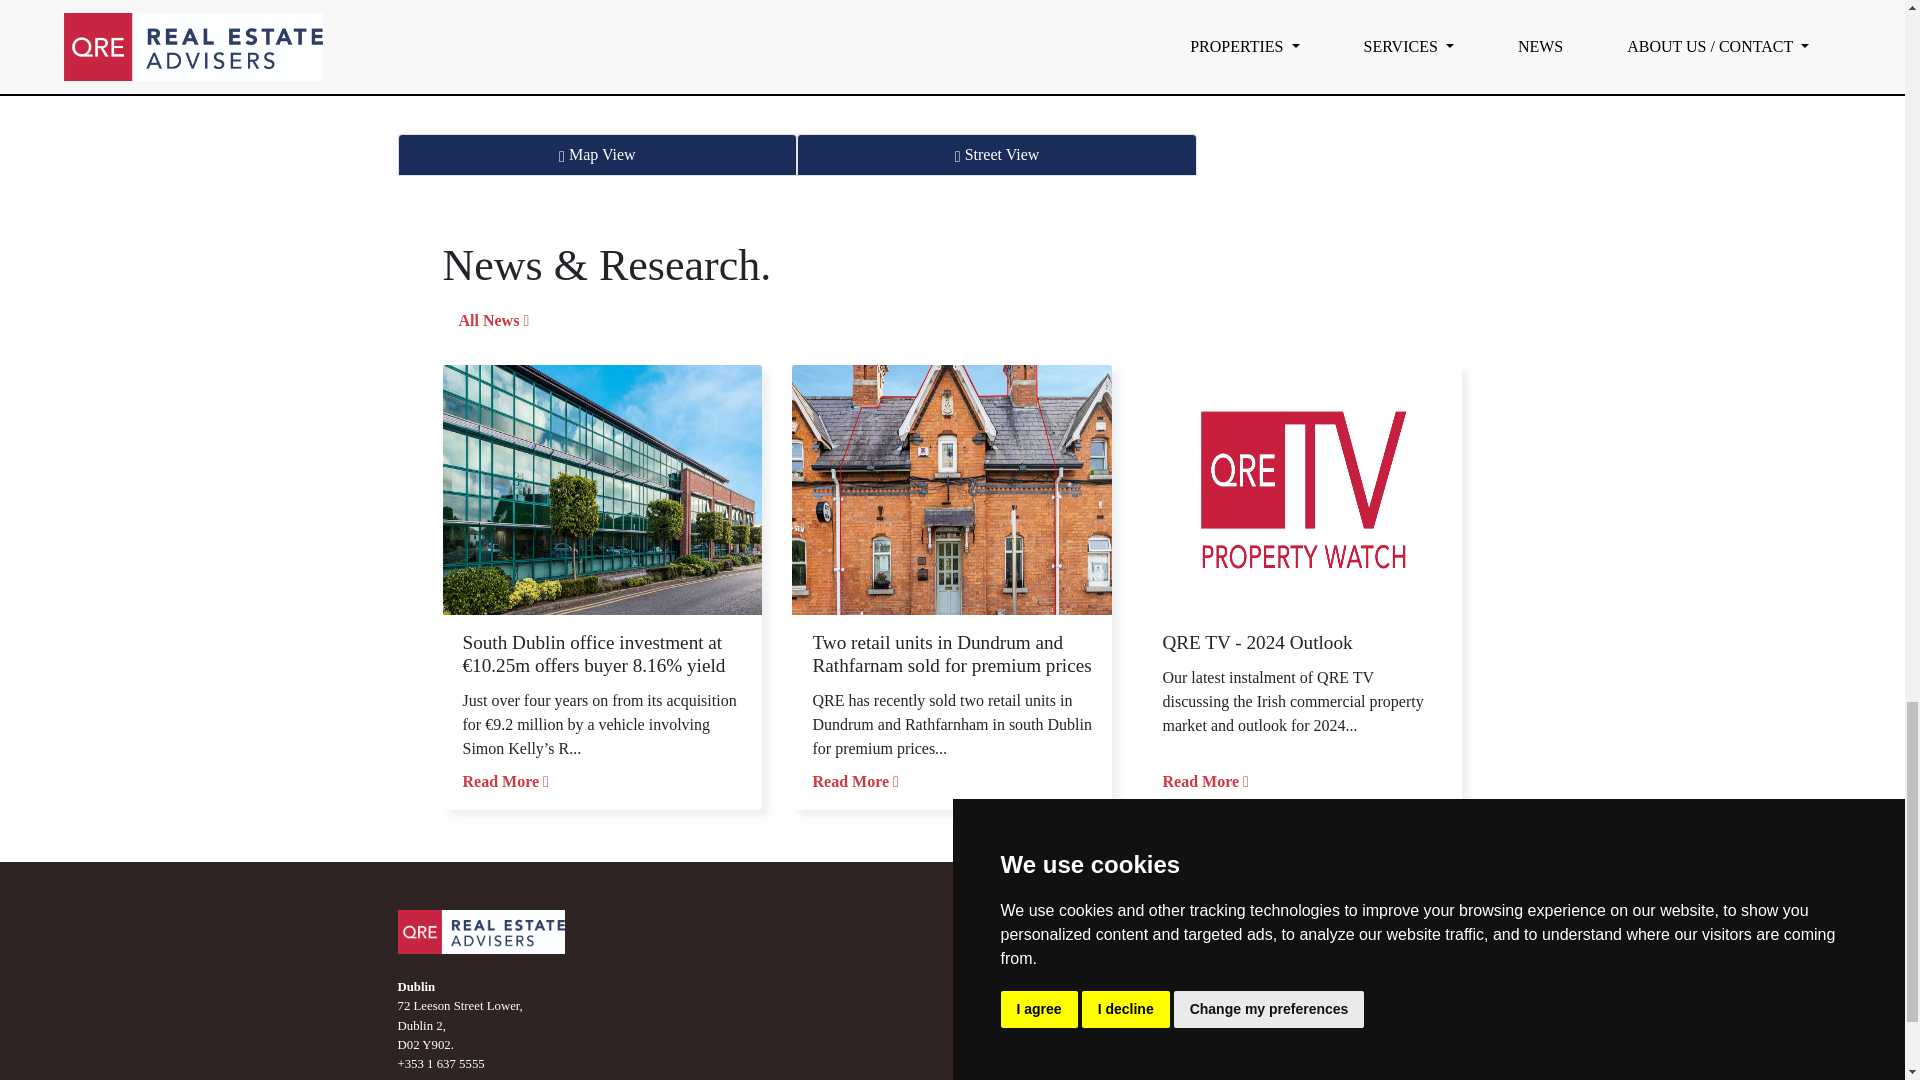 The image size is (1920, 1080). I want to click on Read More, so click(855, 781).